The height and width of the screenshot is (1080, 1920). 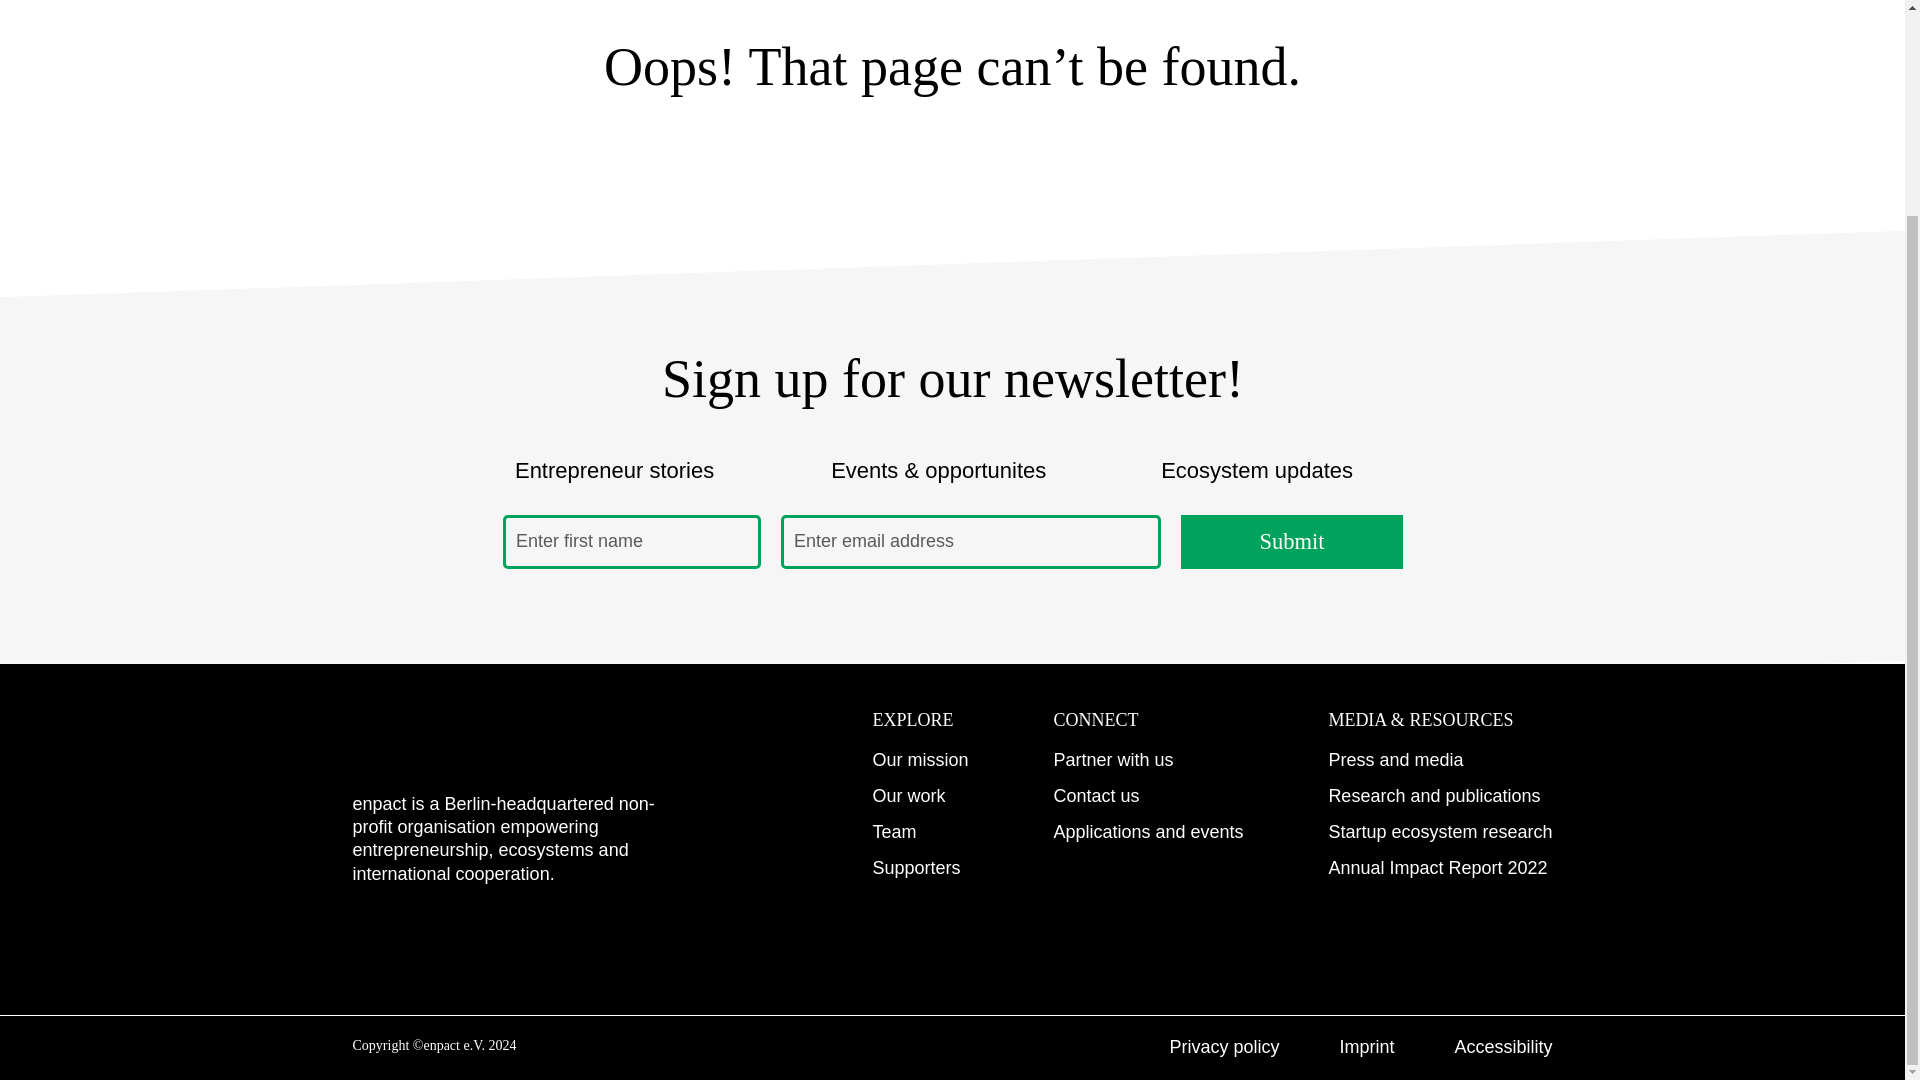 I want to click on Submit, so click(x=1290, y=542).